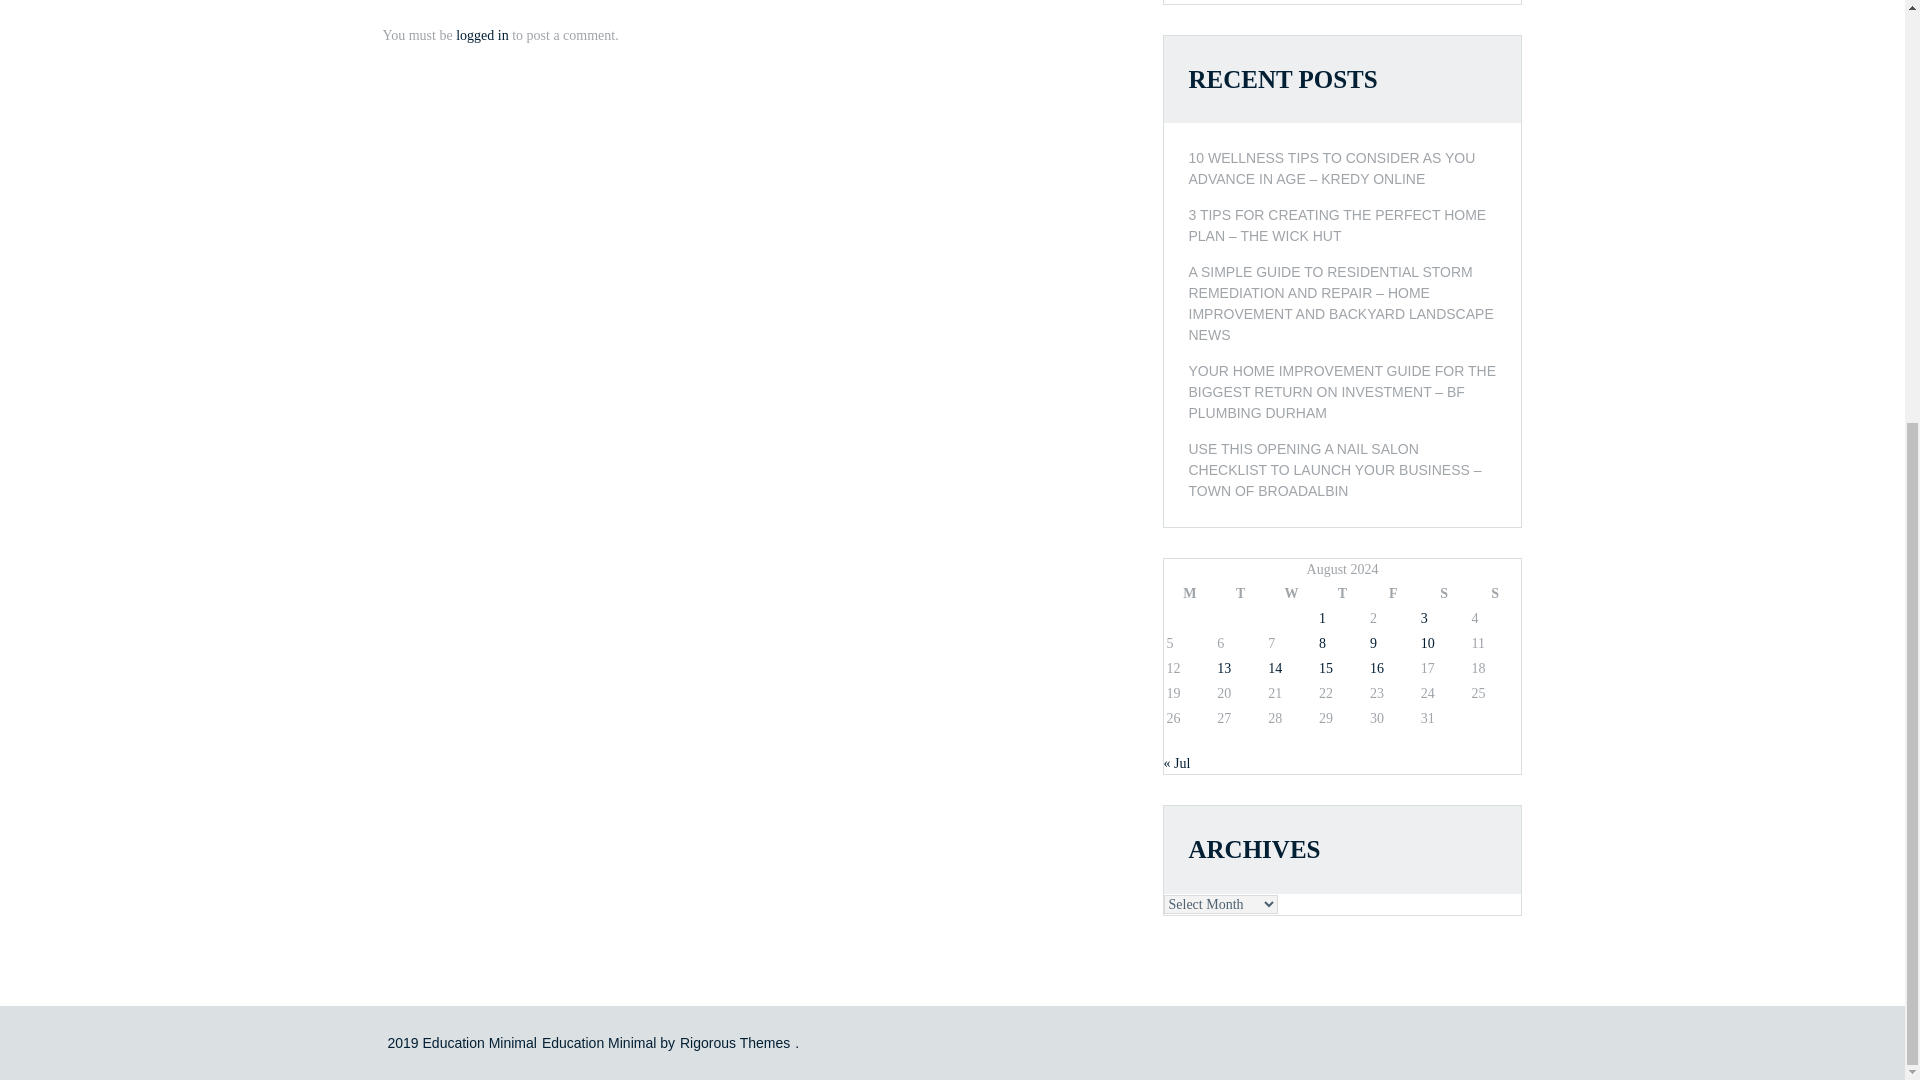  Describe the element at coordinates (1342, 593) in the screenshot. I see `Thursday` at that location.